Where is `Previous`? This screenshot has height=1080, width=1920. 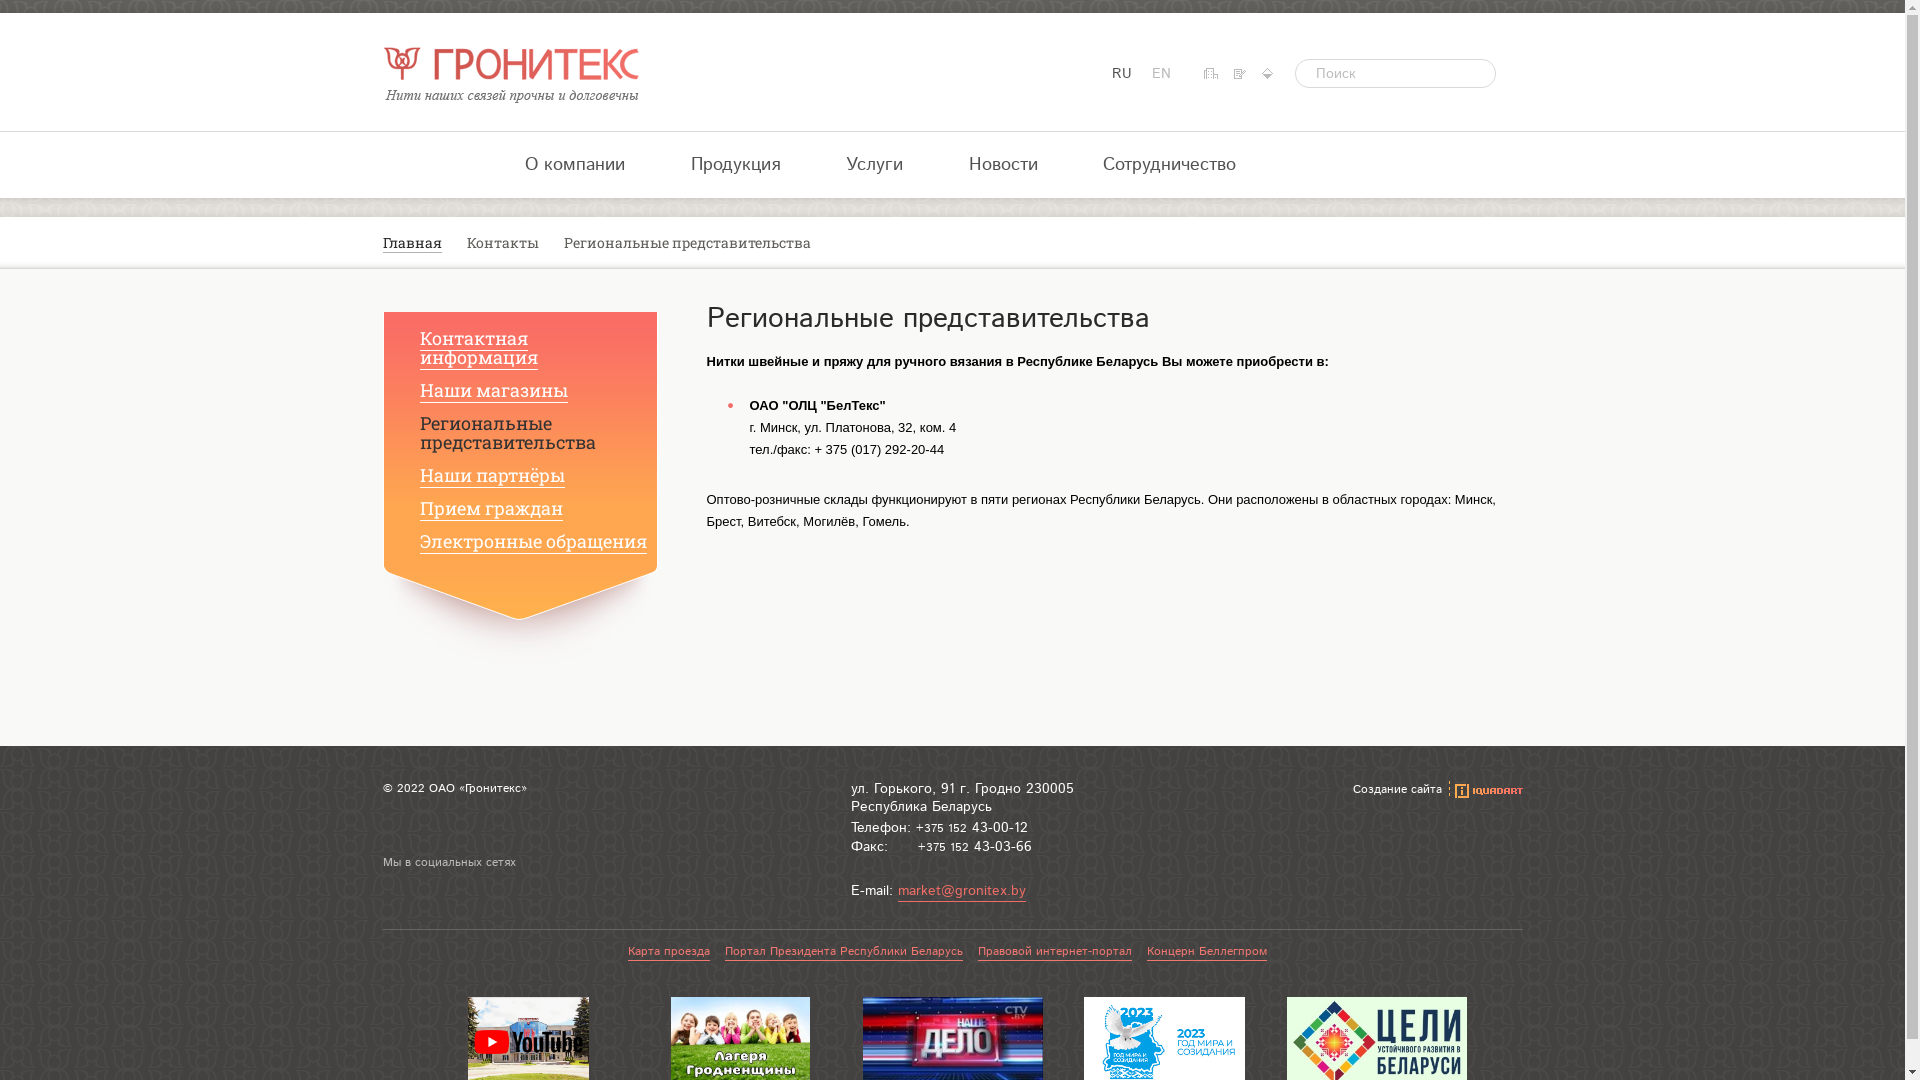
Previous is located at coordinates (392, 1042).